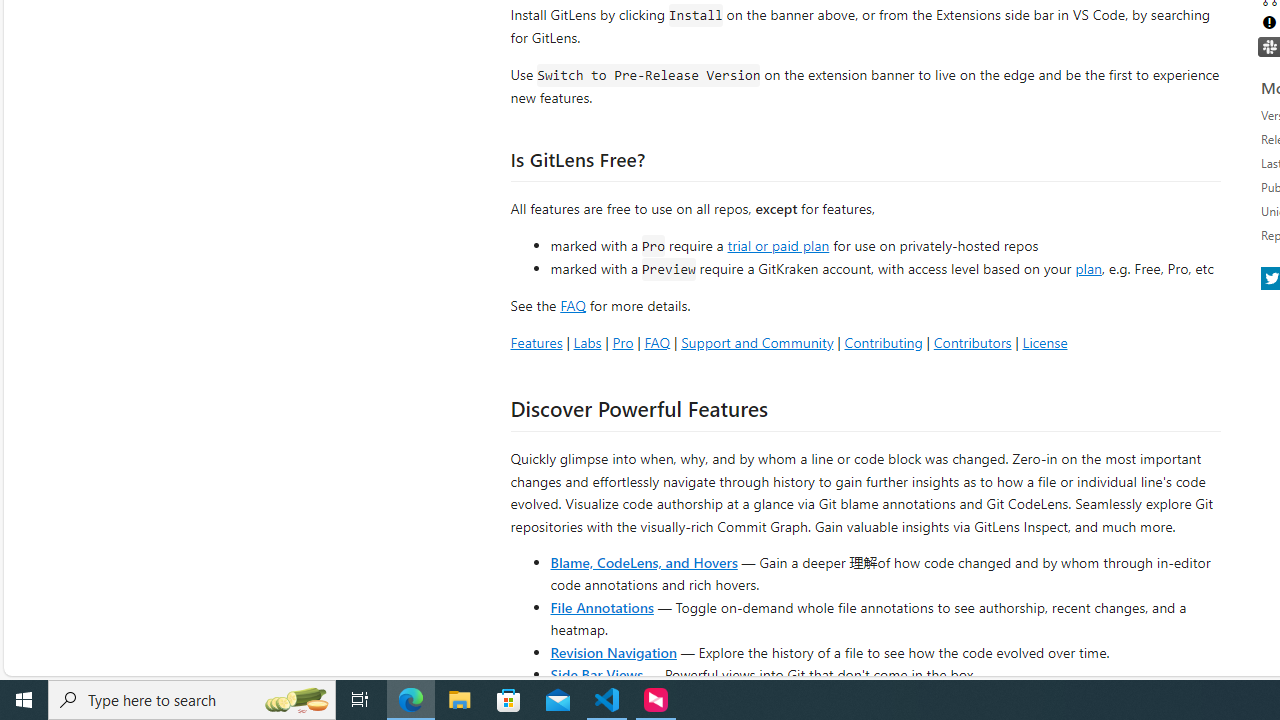 The height and width of the screenshot is (720, 1280). Describe the element at coordinates (1044, 342) in the screenshot. I see `License` at that location.